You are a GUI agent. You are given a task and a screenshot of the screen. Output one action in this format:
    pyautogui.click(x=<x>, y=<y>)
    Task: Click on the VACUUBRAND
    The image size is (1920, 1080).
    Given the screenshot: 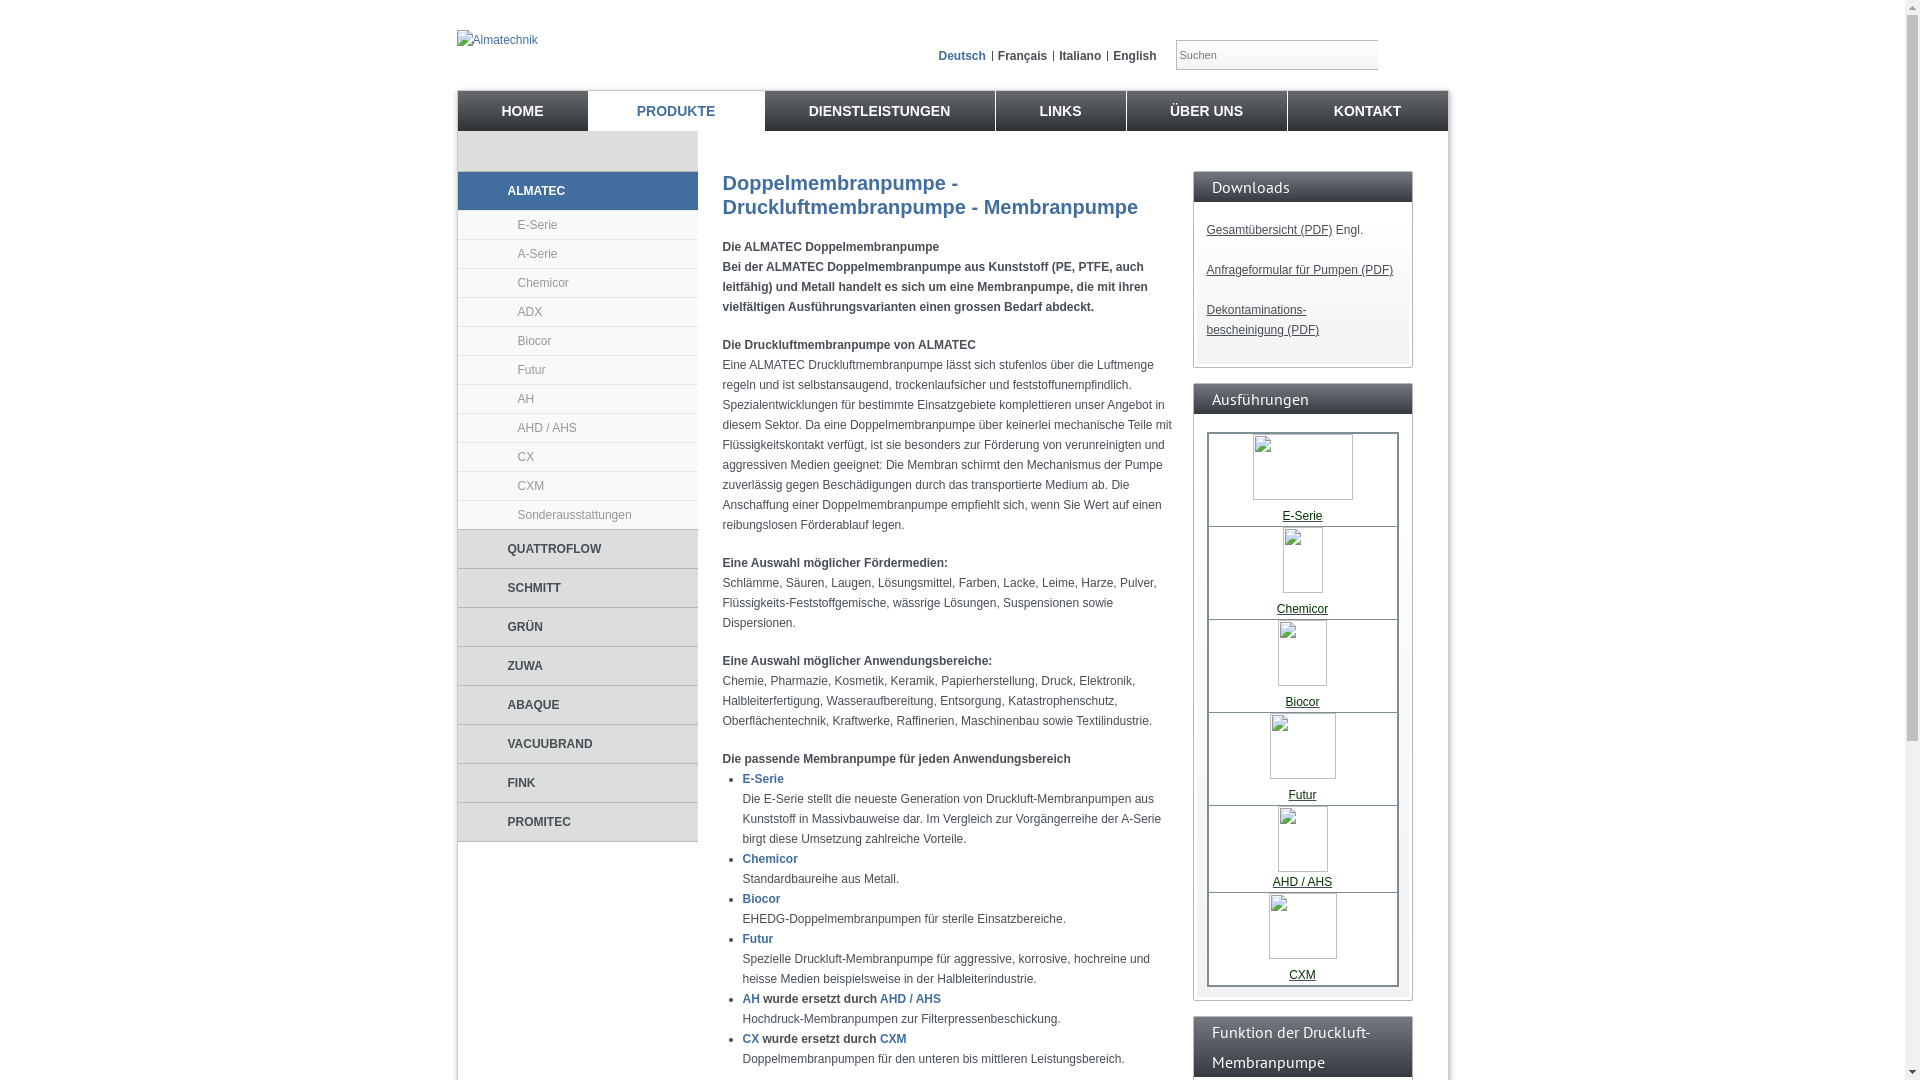 What is the action you would take?
    pyautogui.click(x=578, y=744)
    